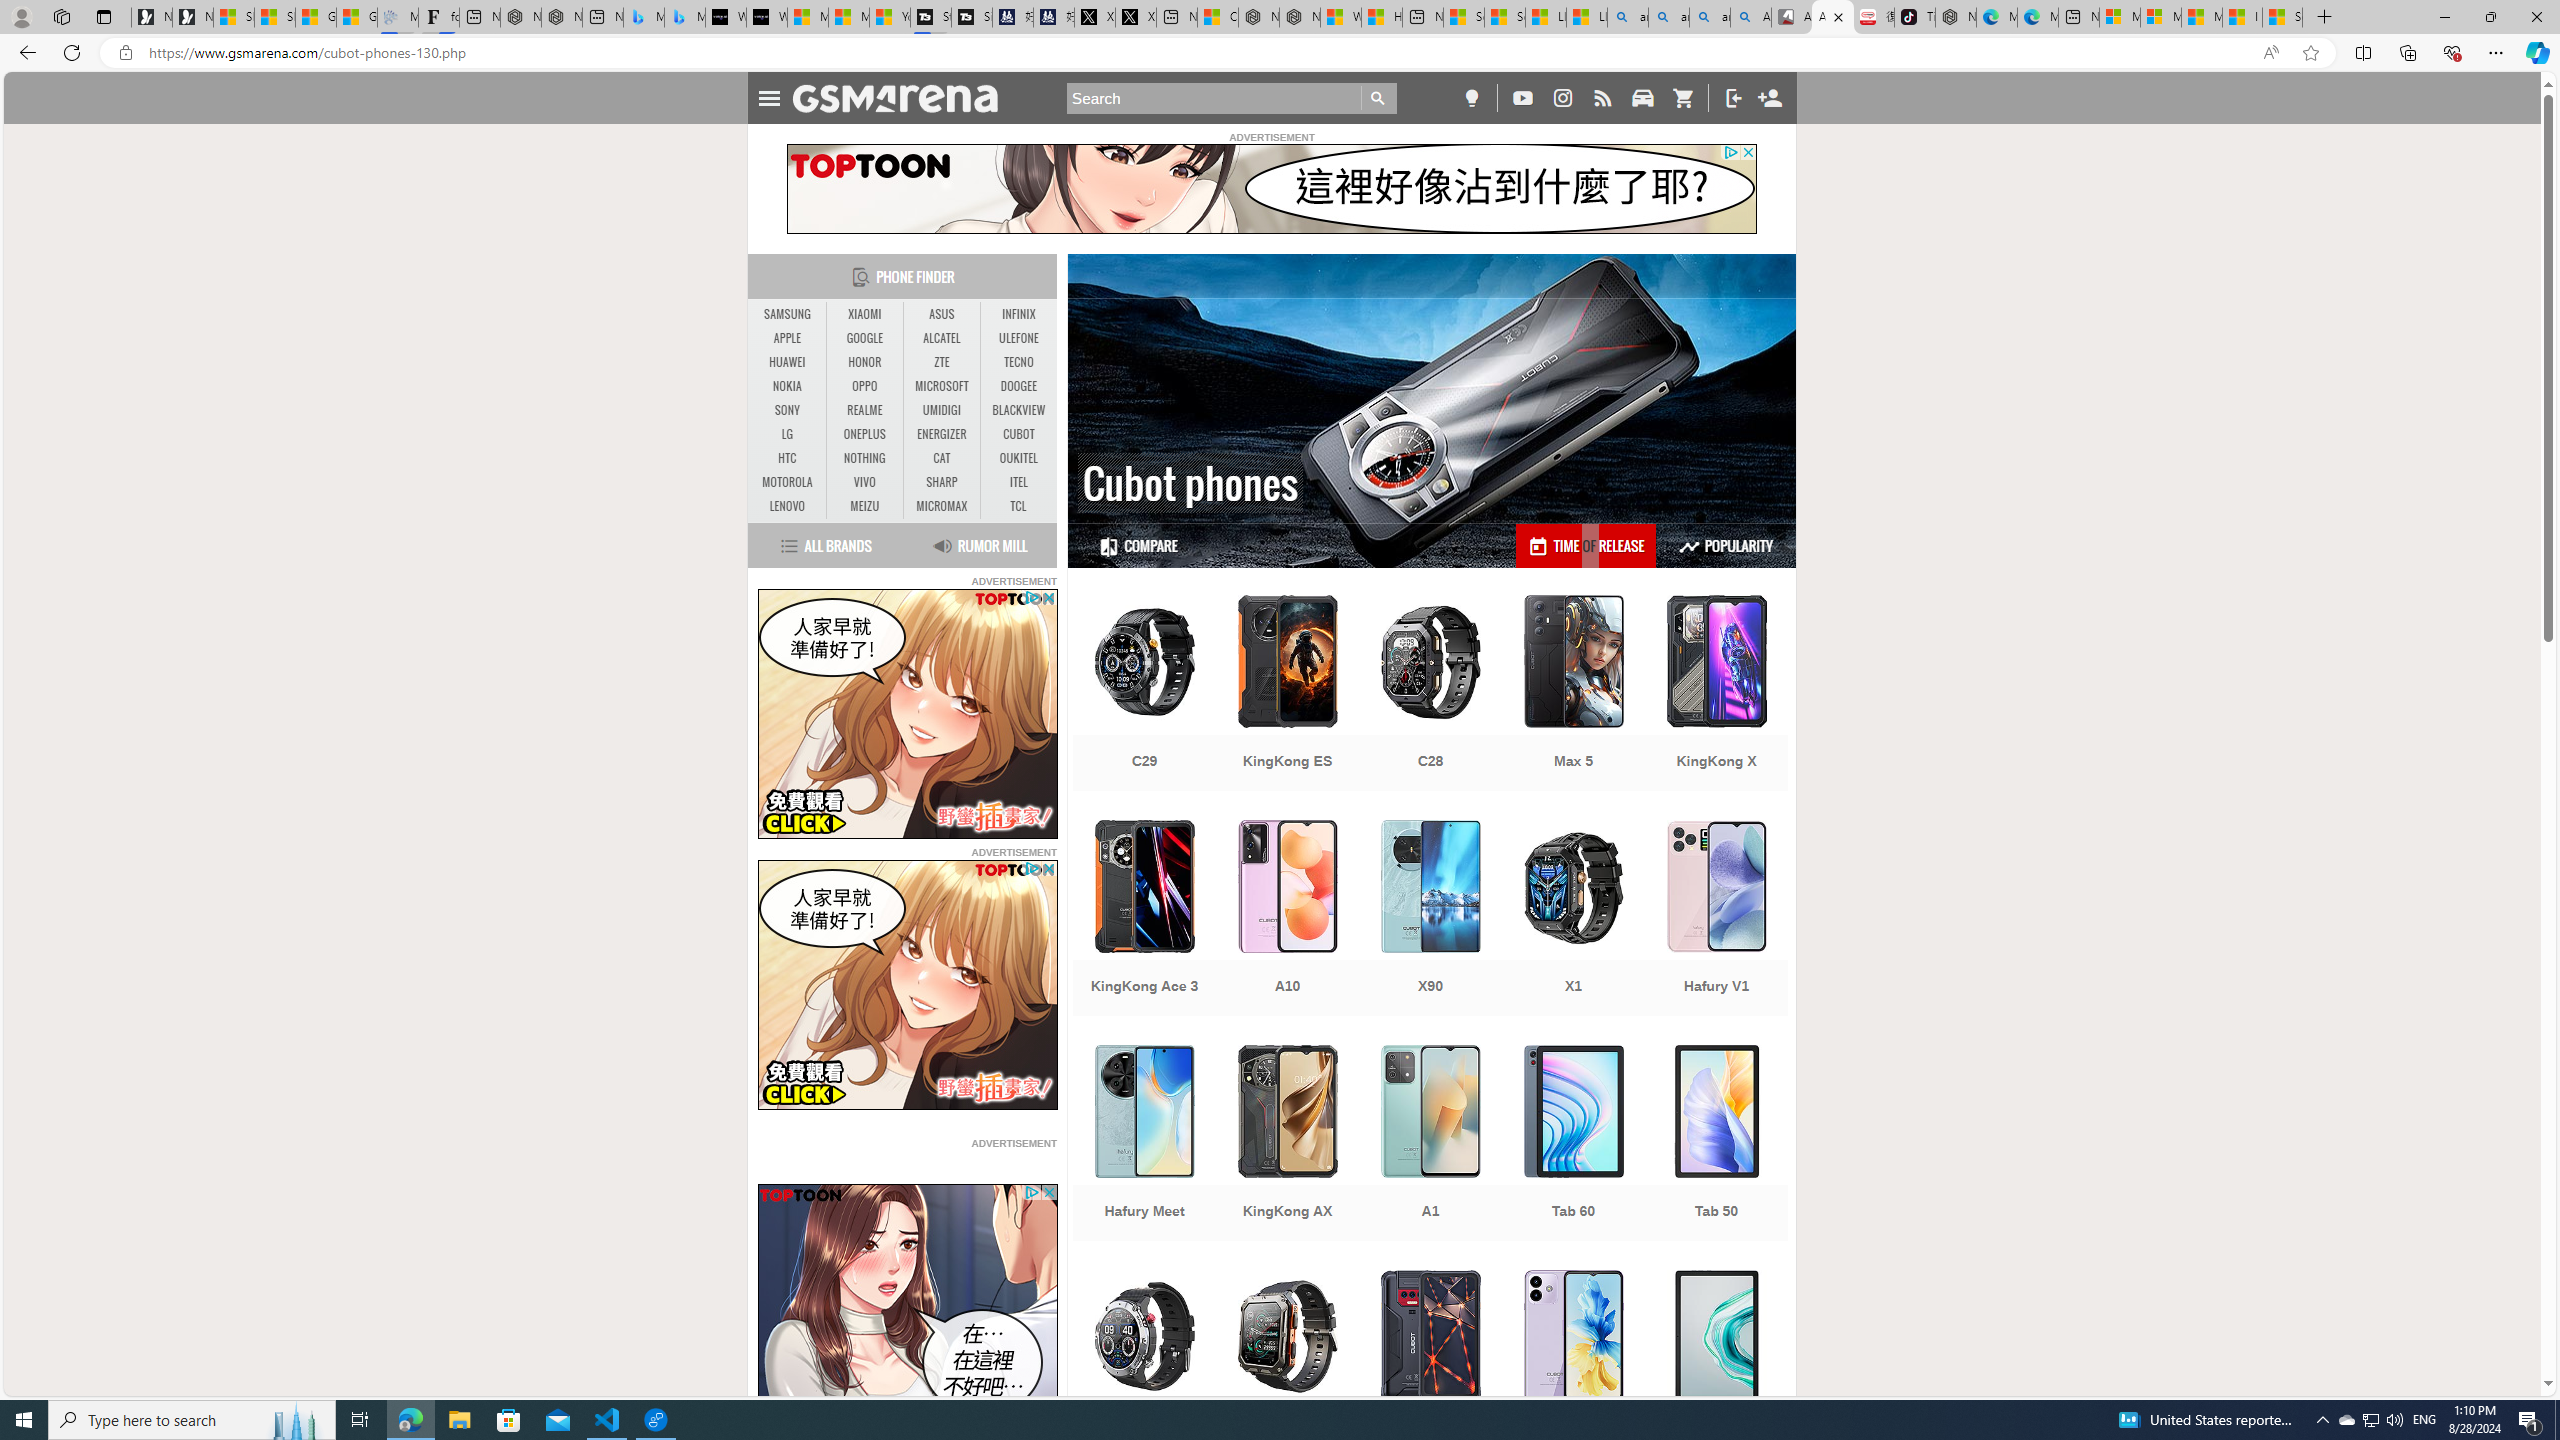 The image size is (2560, 1440). Describe the element at coordinates (1716, 1370) in the screenshot. I see `Tab 40` at that location.